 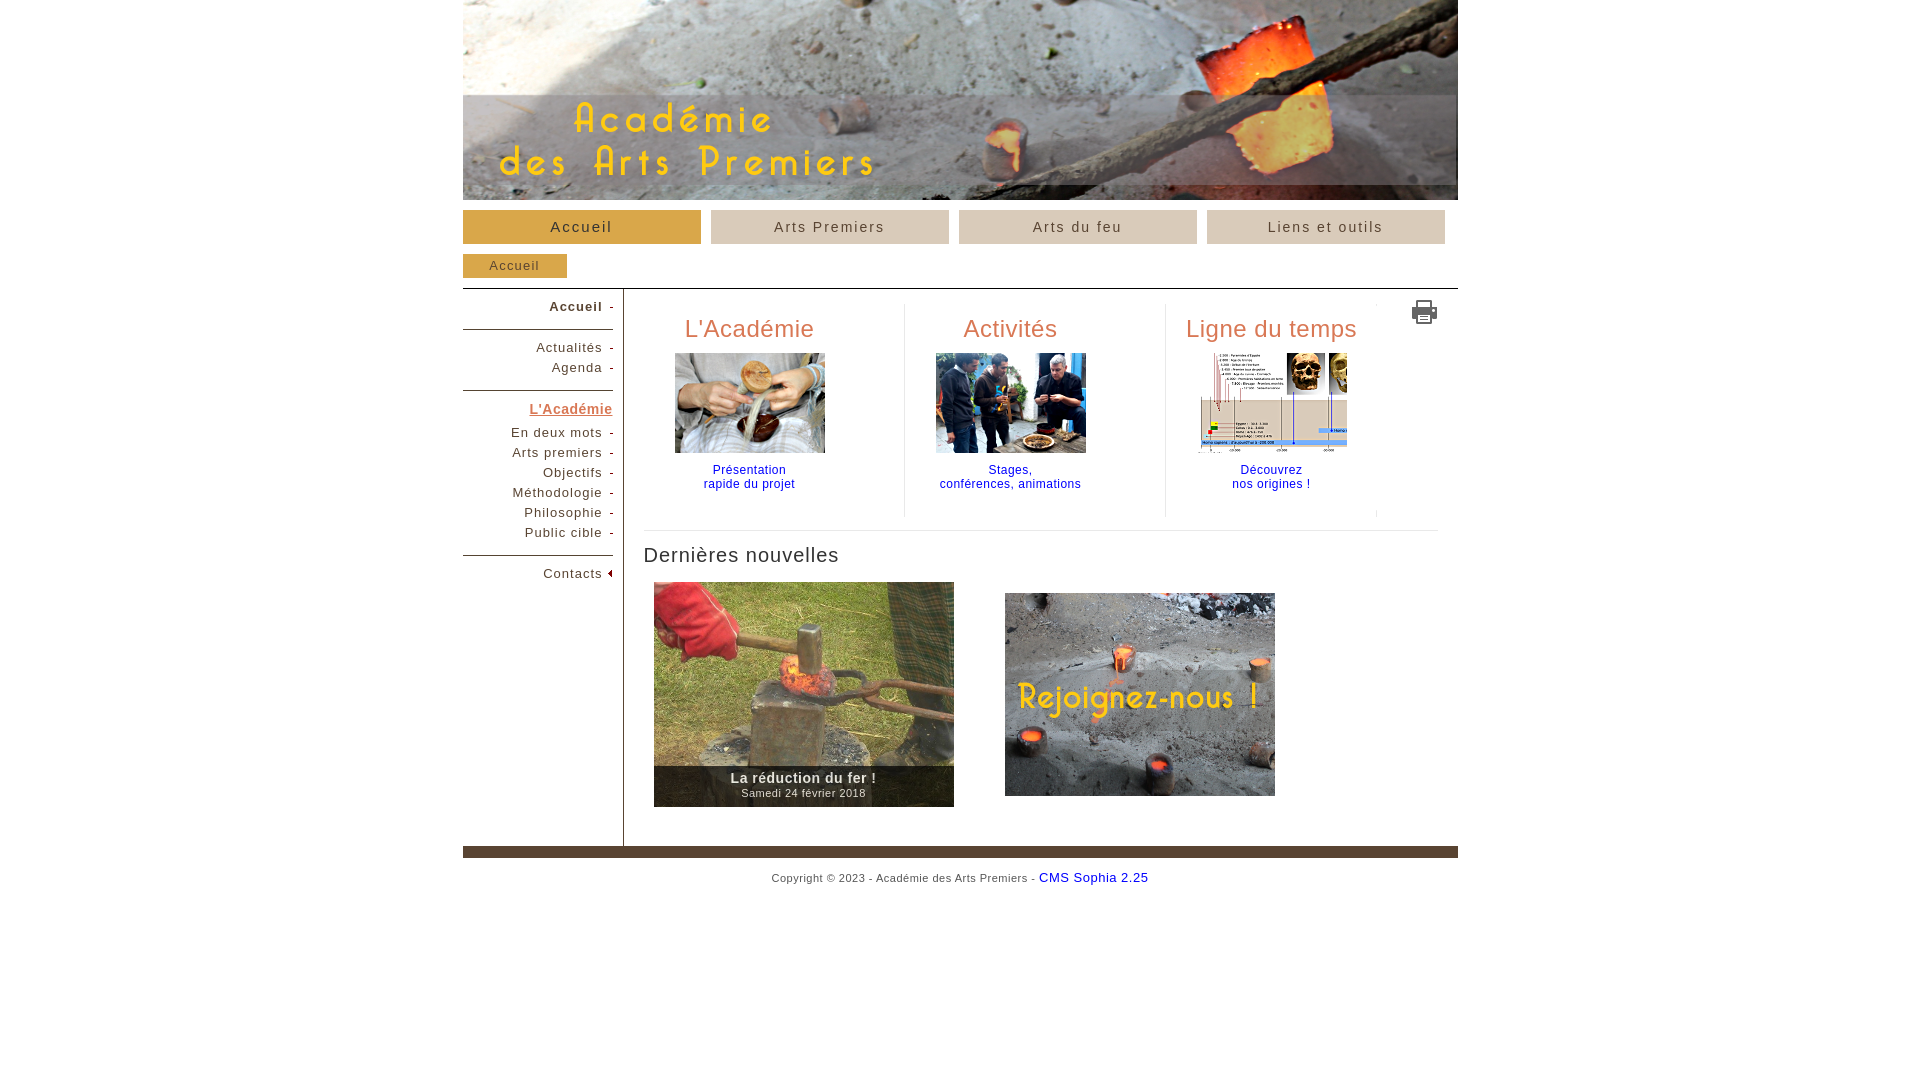 I want to click on En deux mots, so click(x=557, y=432).